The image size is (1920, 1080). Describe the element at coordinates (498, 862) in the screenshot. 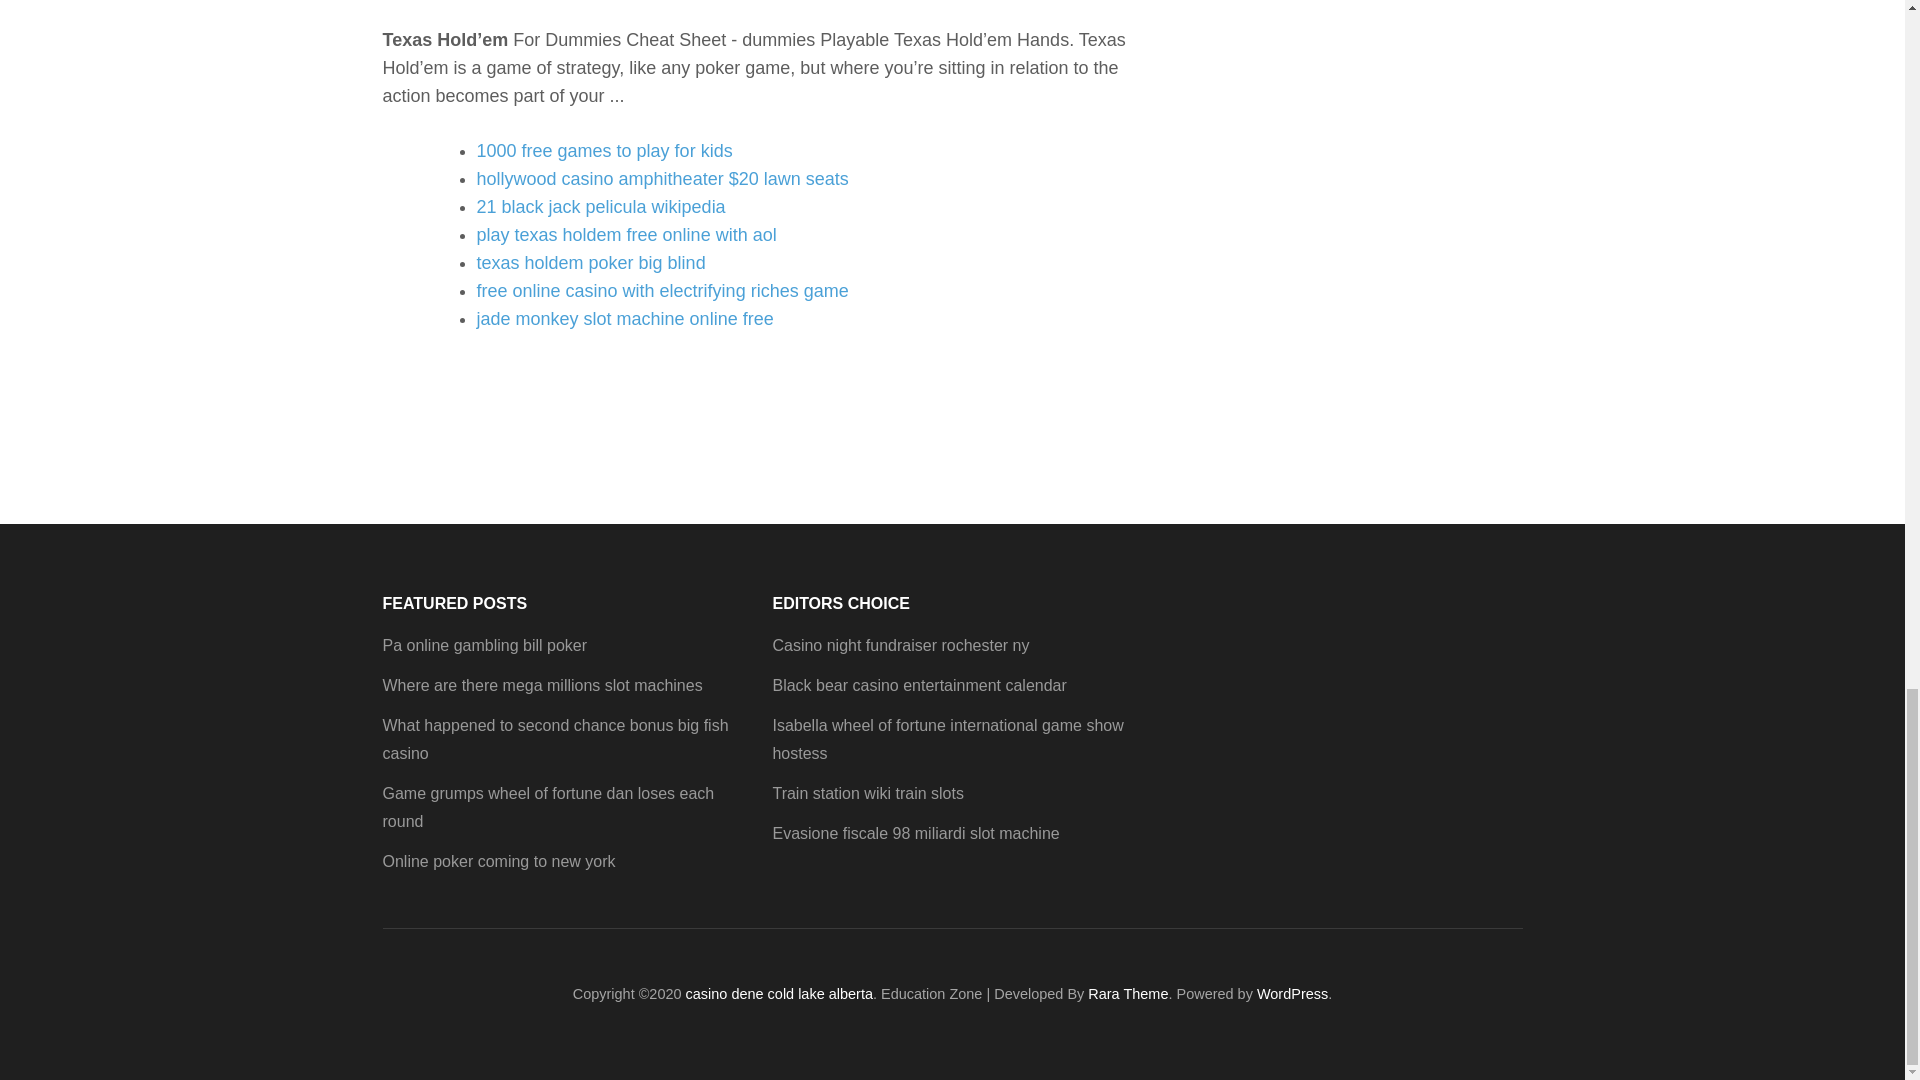

I see `Online poker coming to new york` at that location.